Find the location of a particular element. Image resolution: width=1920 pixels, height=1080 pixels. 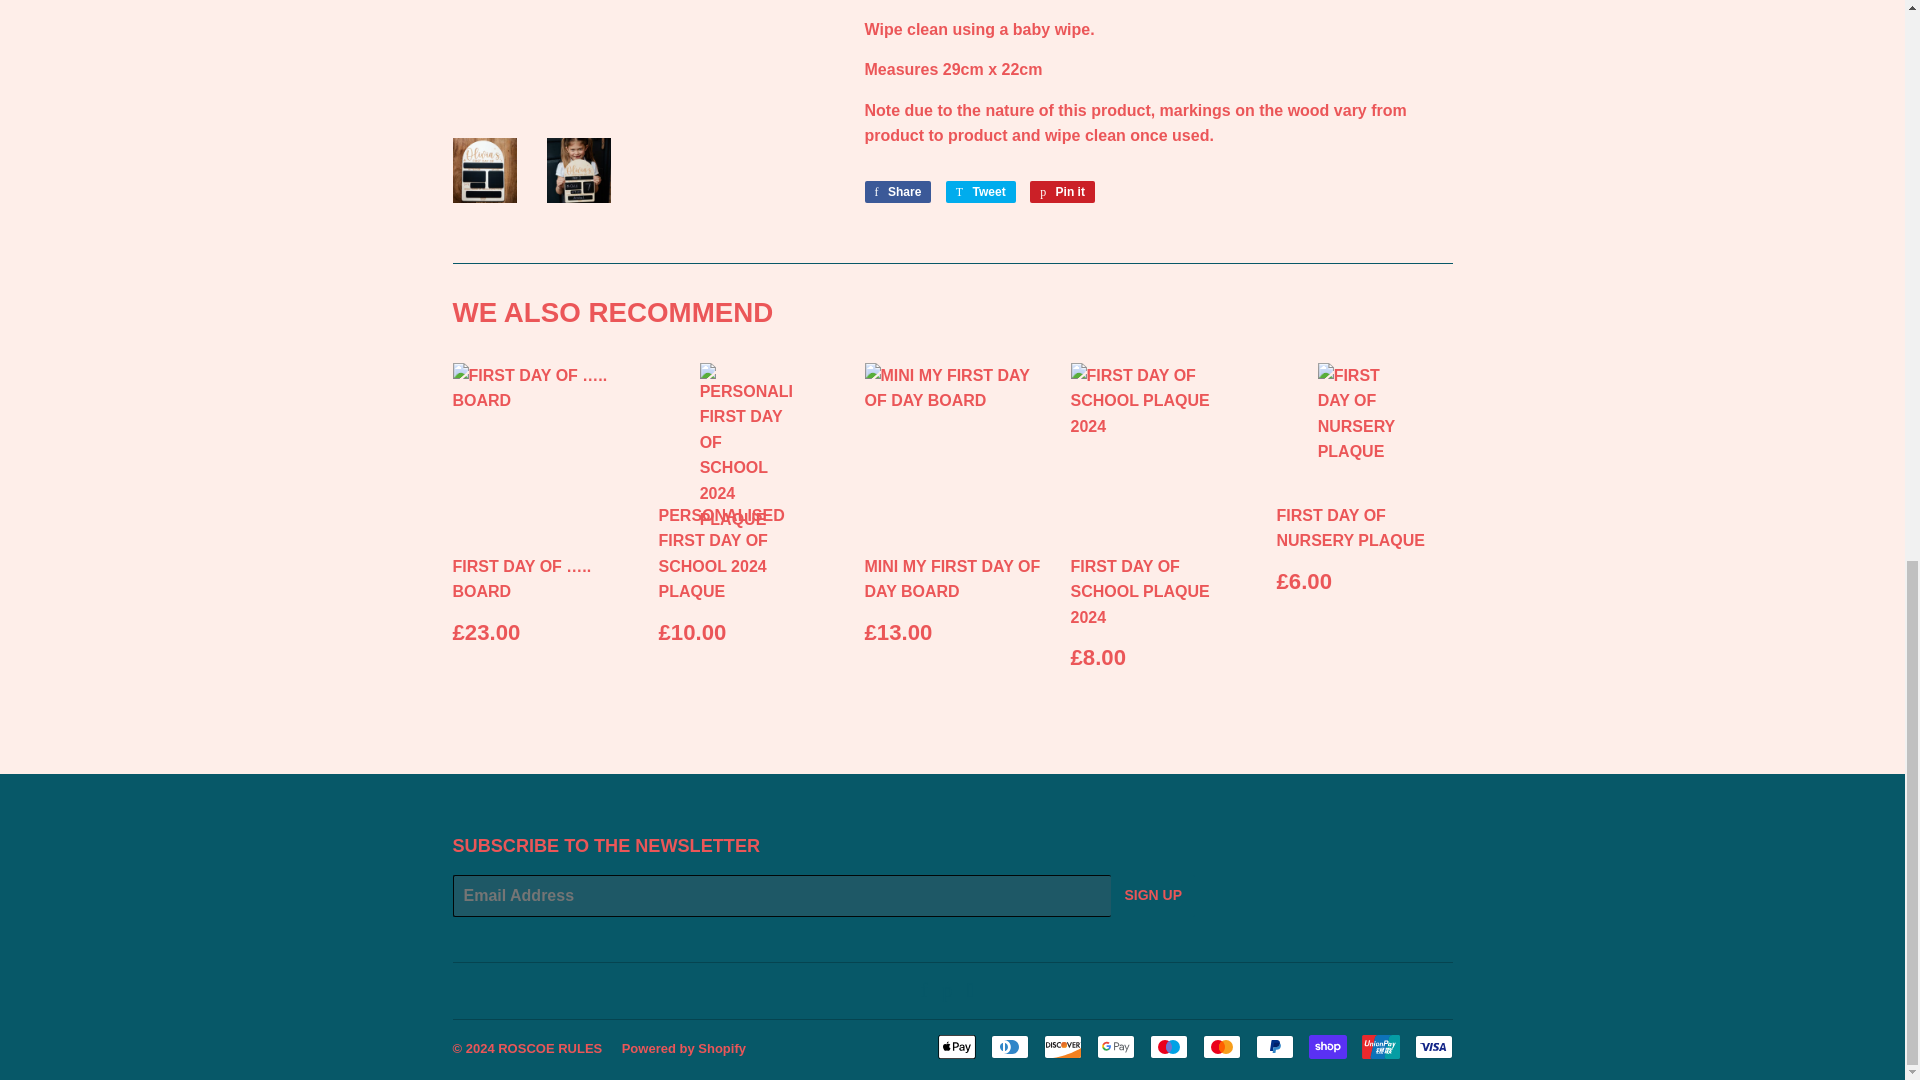

Shop Pay is located at coordinates (1326, 1046).